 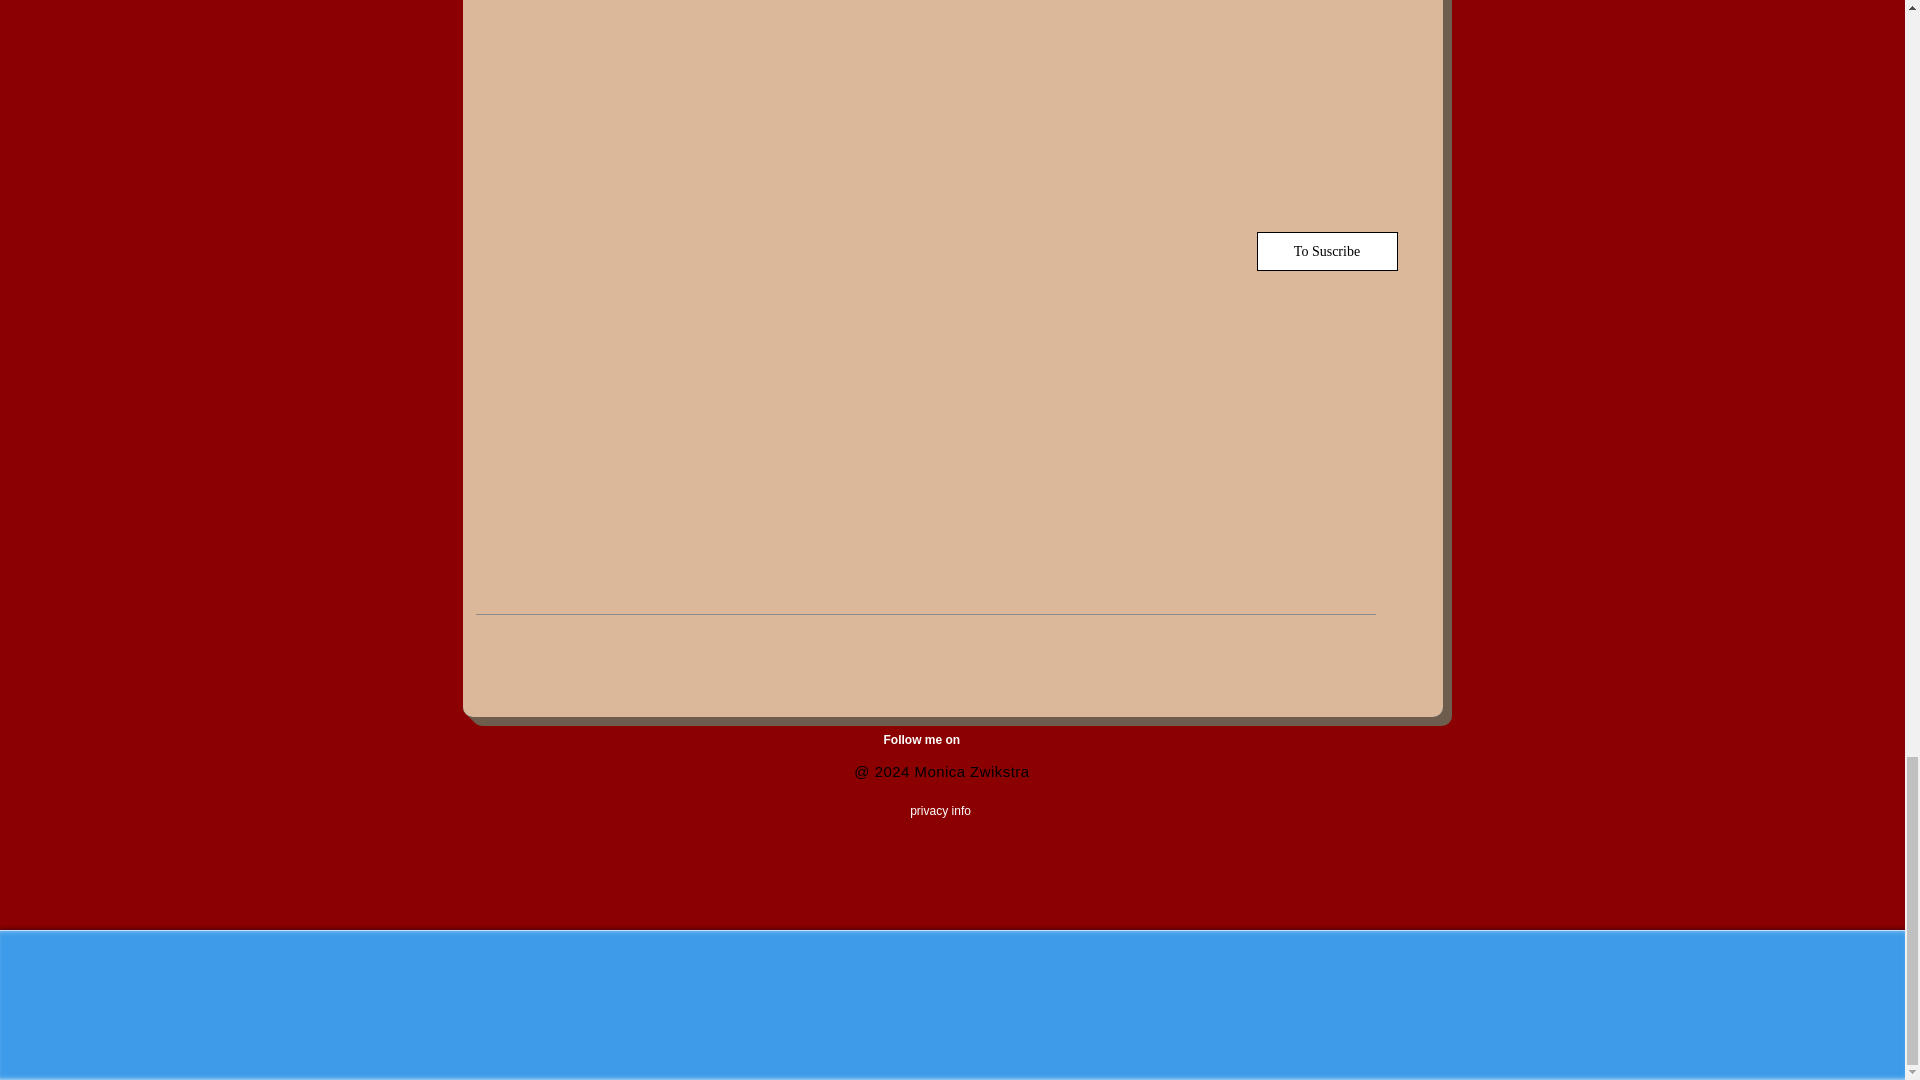 I want to click on privacy policy , so click(x=936, y=870).